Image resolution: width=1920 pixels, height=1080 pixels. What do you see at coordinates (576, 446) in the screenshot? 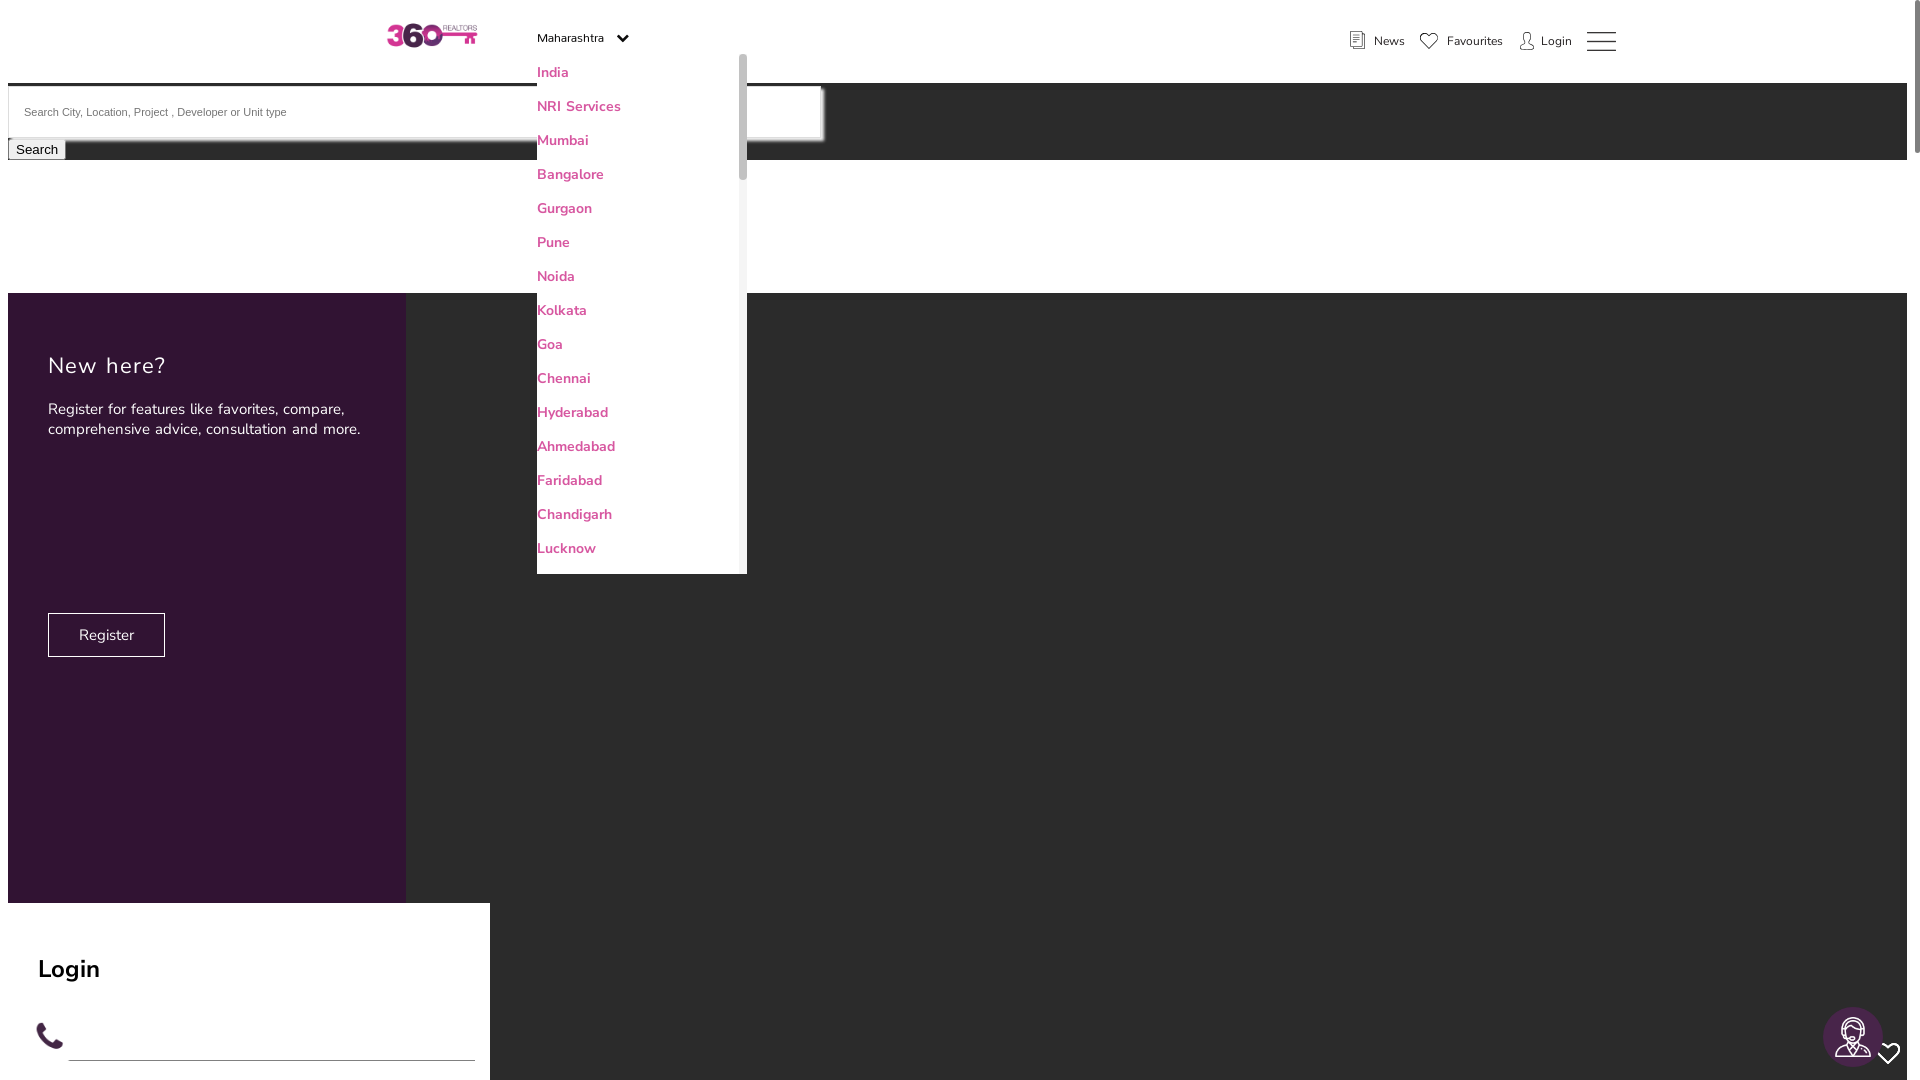
I see `Ahmedabad` at bounding box center [576, 446].